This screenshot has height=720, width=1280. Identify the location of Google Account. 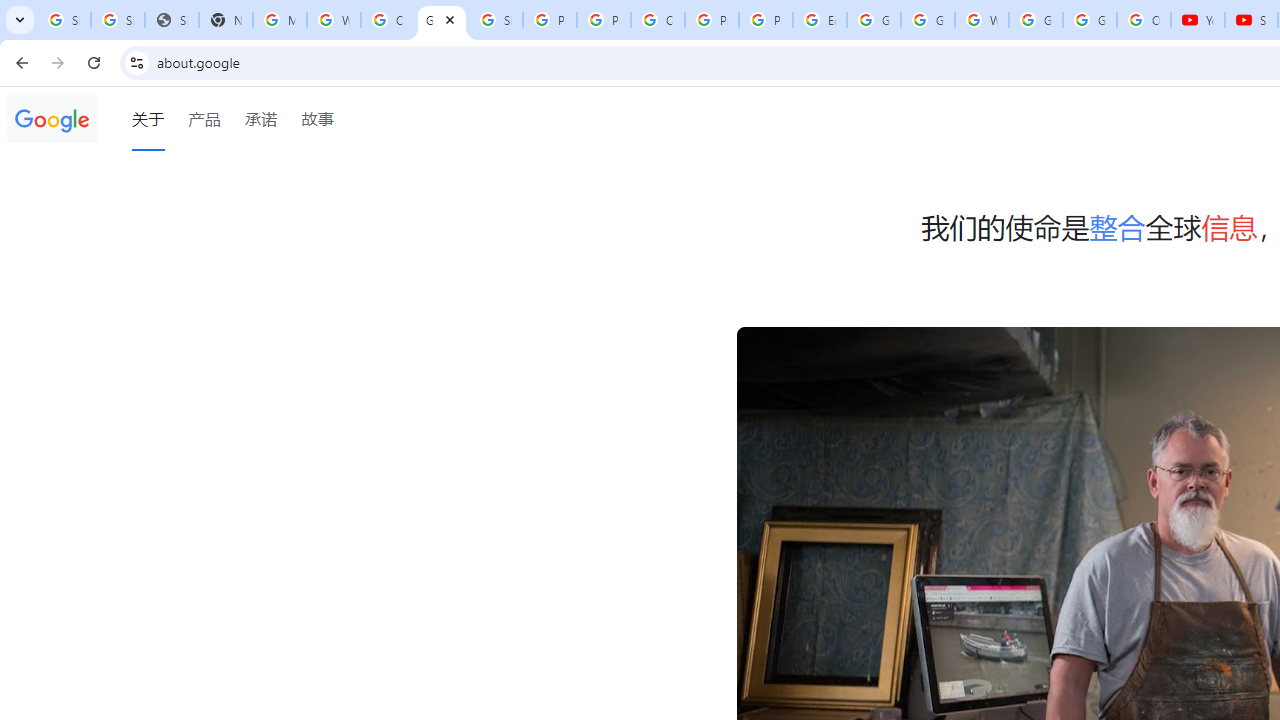
(1090, 20).